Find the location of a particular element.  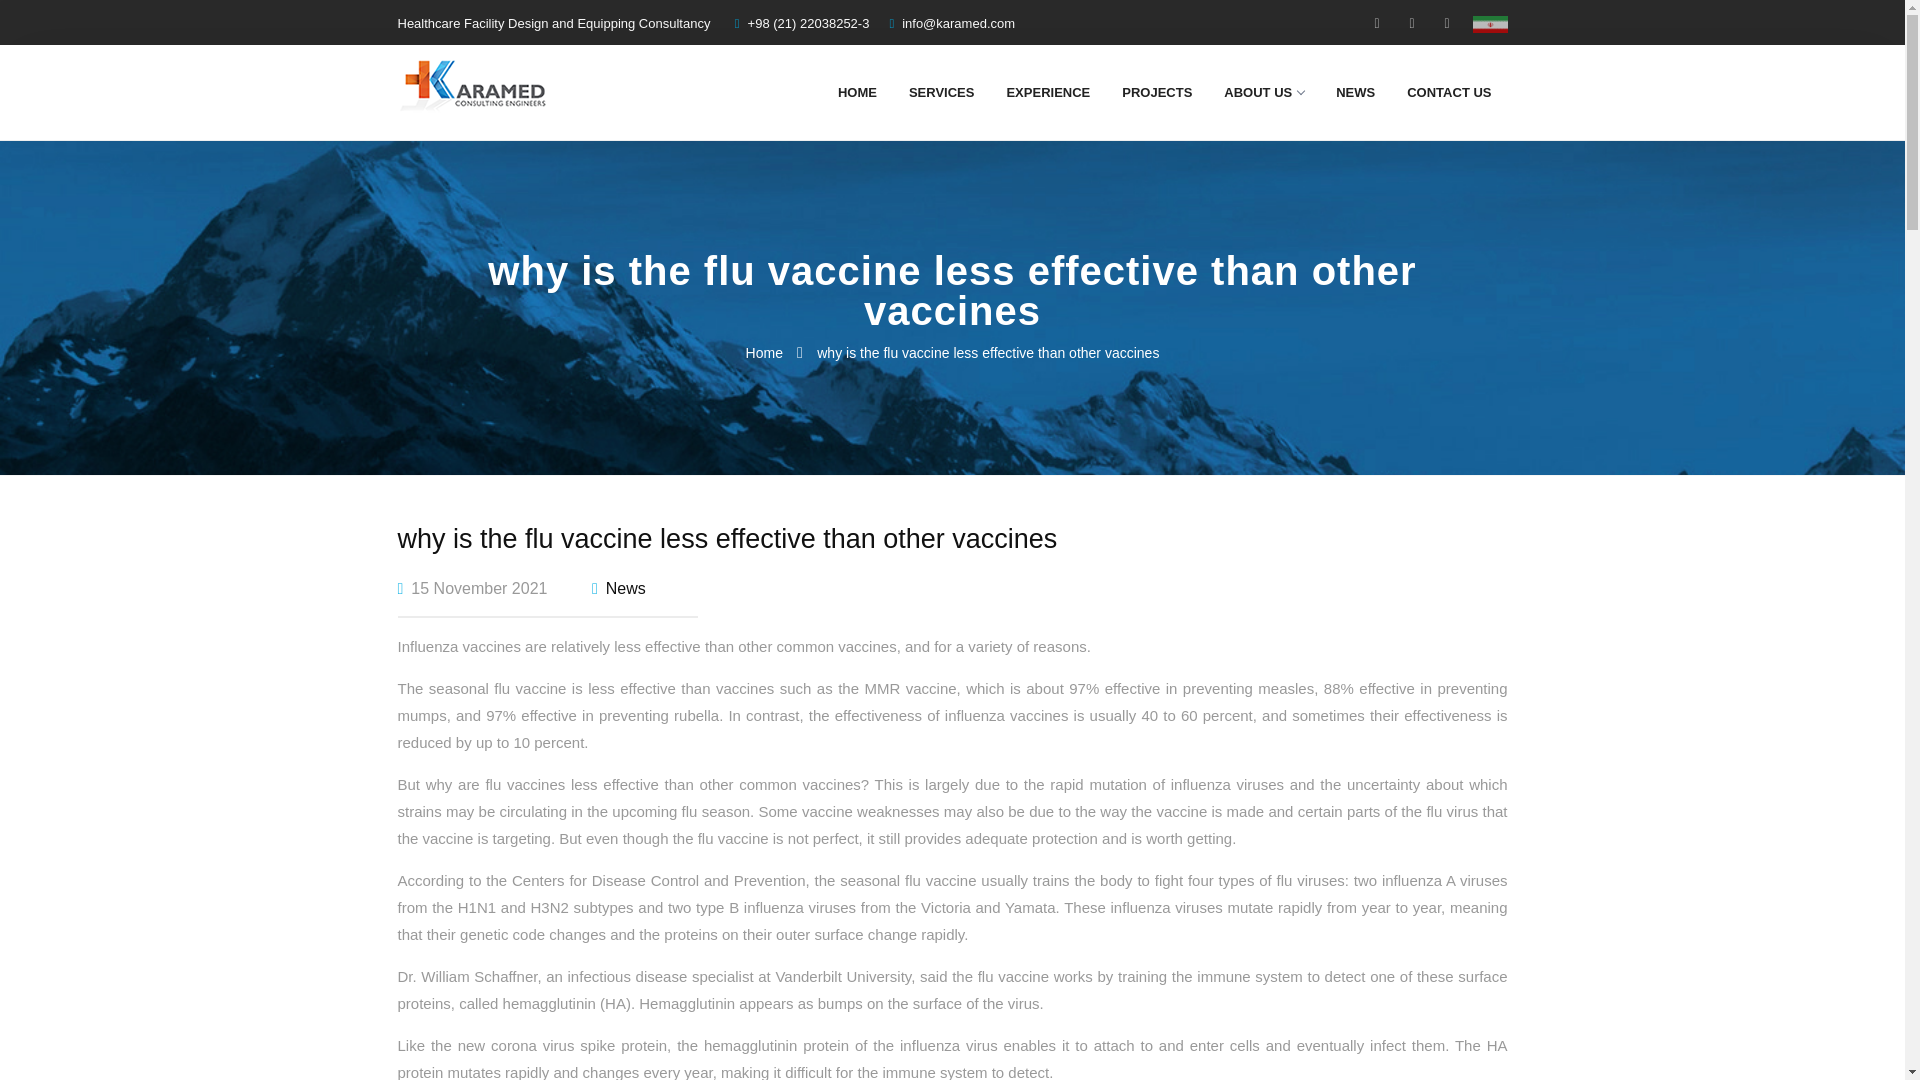

SERVICES is located at coordinates (941, 92).